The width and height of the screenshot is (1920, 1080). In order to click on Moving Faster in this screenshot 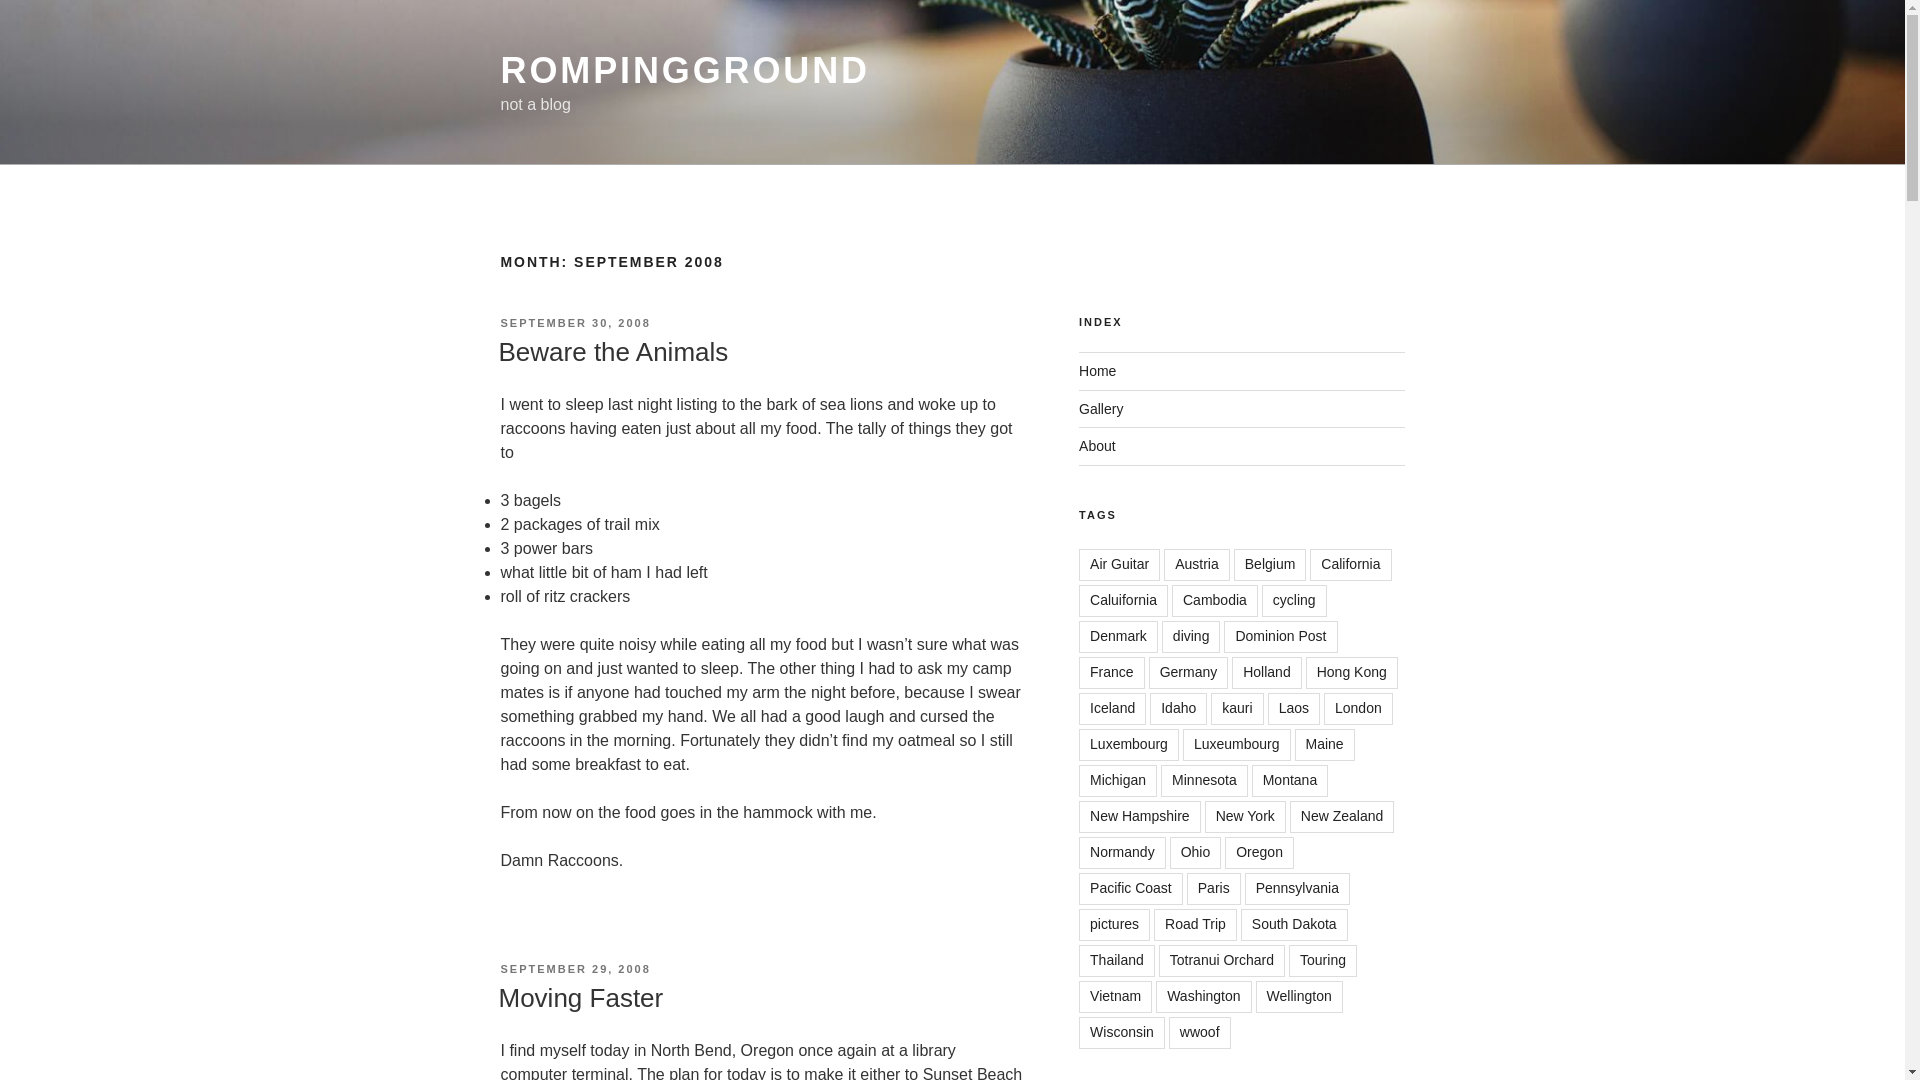, I will do `click(580, 998)`.